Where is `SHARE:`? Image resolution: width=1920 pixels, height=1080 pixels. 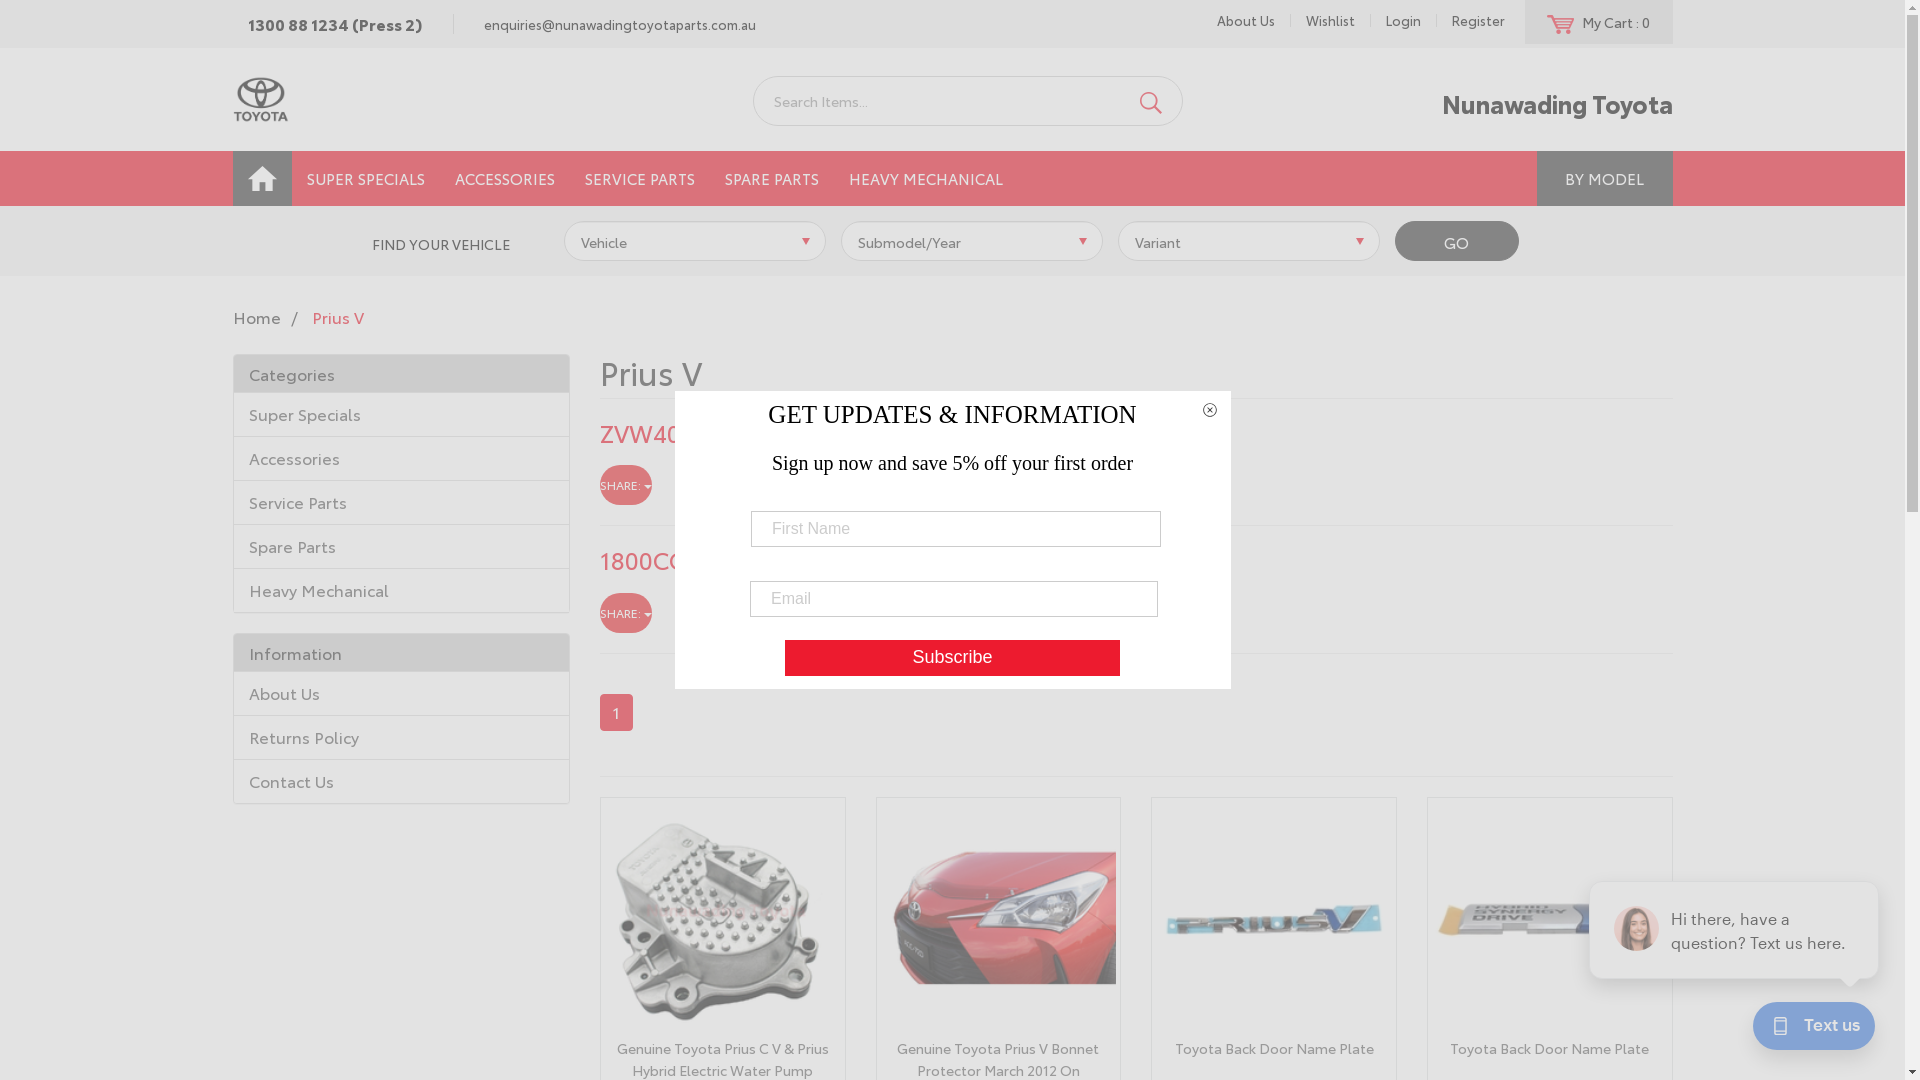
SHARE: is located at coordinates (626, 613).